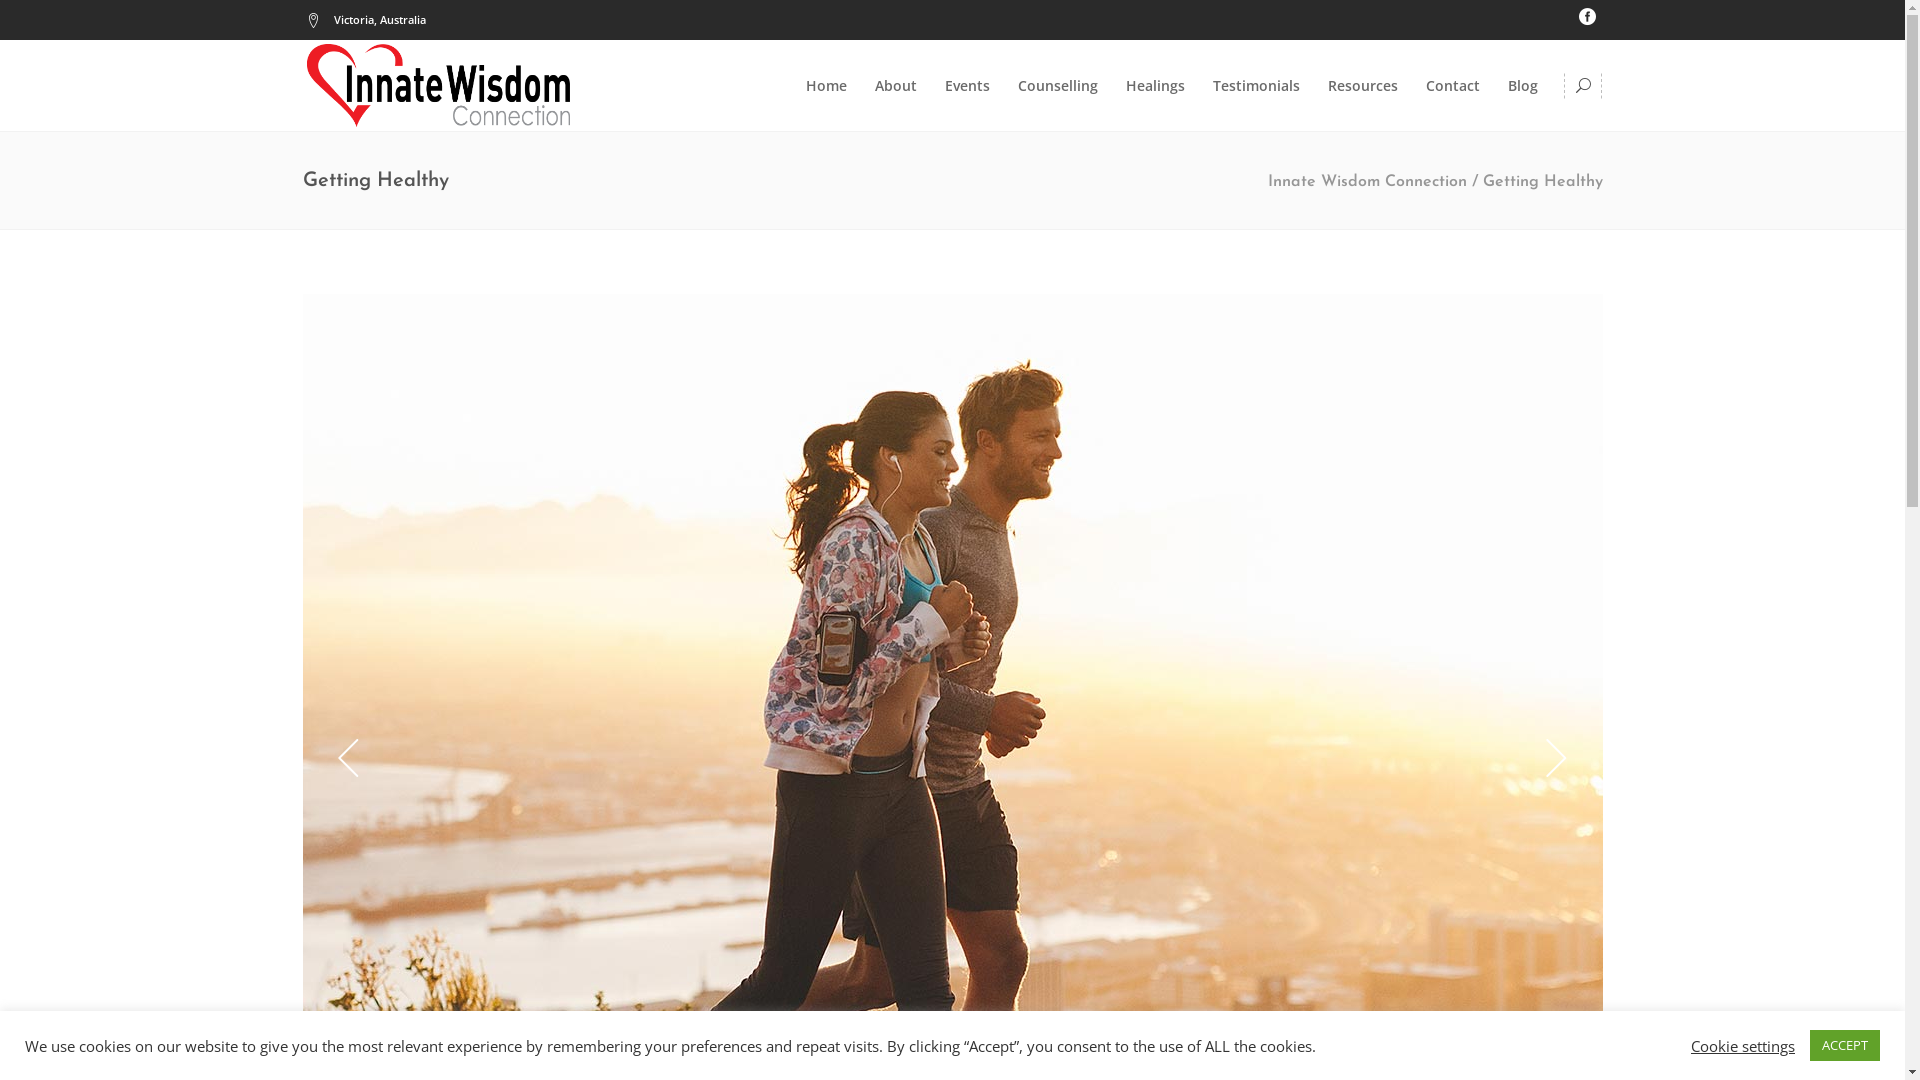  Describe the element at coordinates (1523, 86) in the screenshot. I see `Blog` at that location.